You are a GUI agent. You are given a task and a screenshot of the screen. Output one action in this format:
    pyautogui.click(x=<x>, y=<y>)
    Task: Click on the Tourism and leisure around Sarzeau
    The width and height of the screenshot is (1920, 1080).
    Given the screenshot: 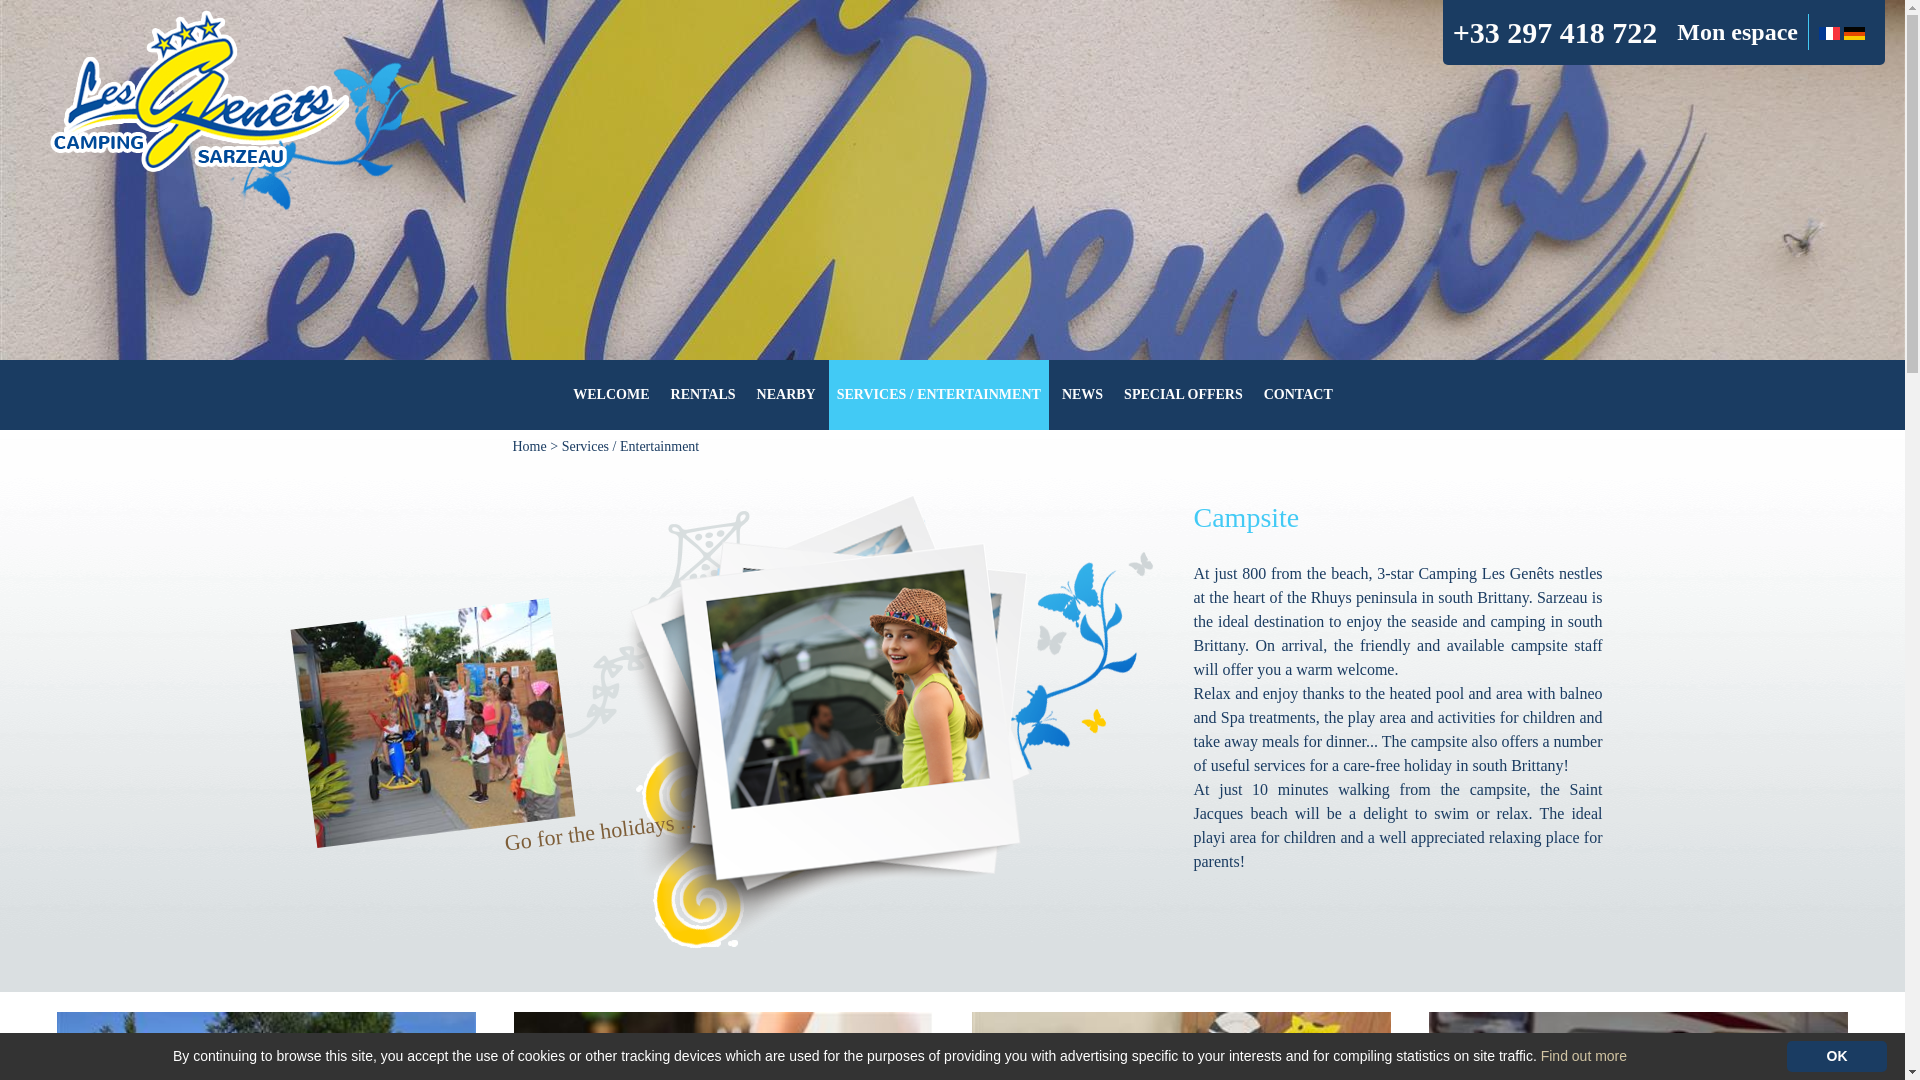 What is the action you would take?
    pyautogui.click(x=786, y=394)
    